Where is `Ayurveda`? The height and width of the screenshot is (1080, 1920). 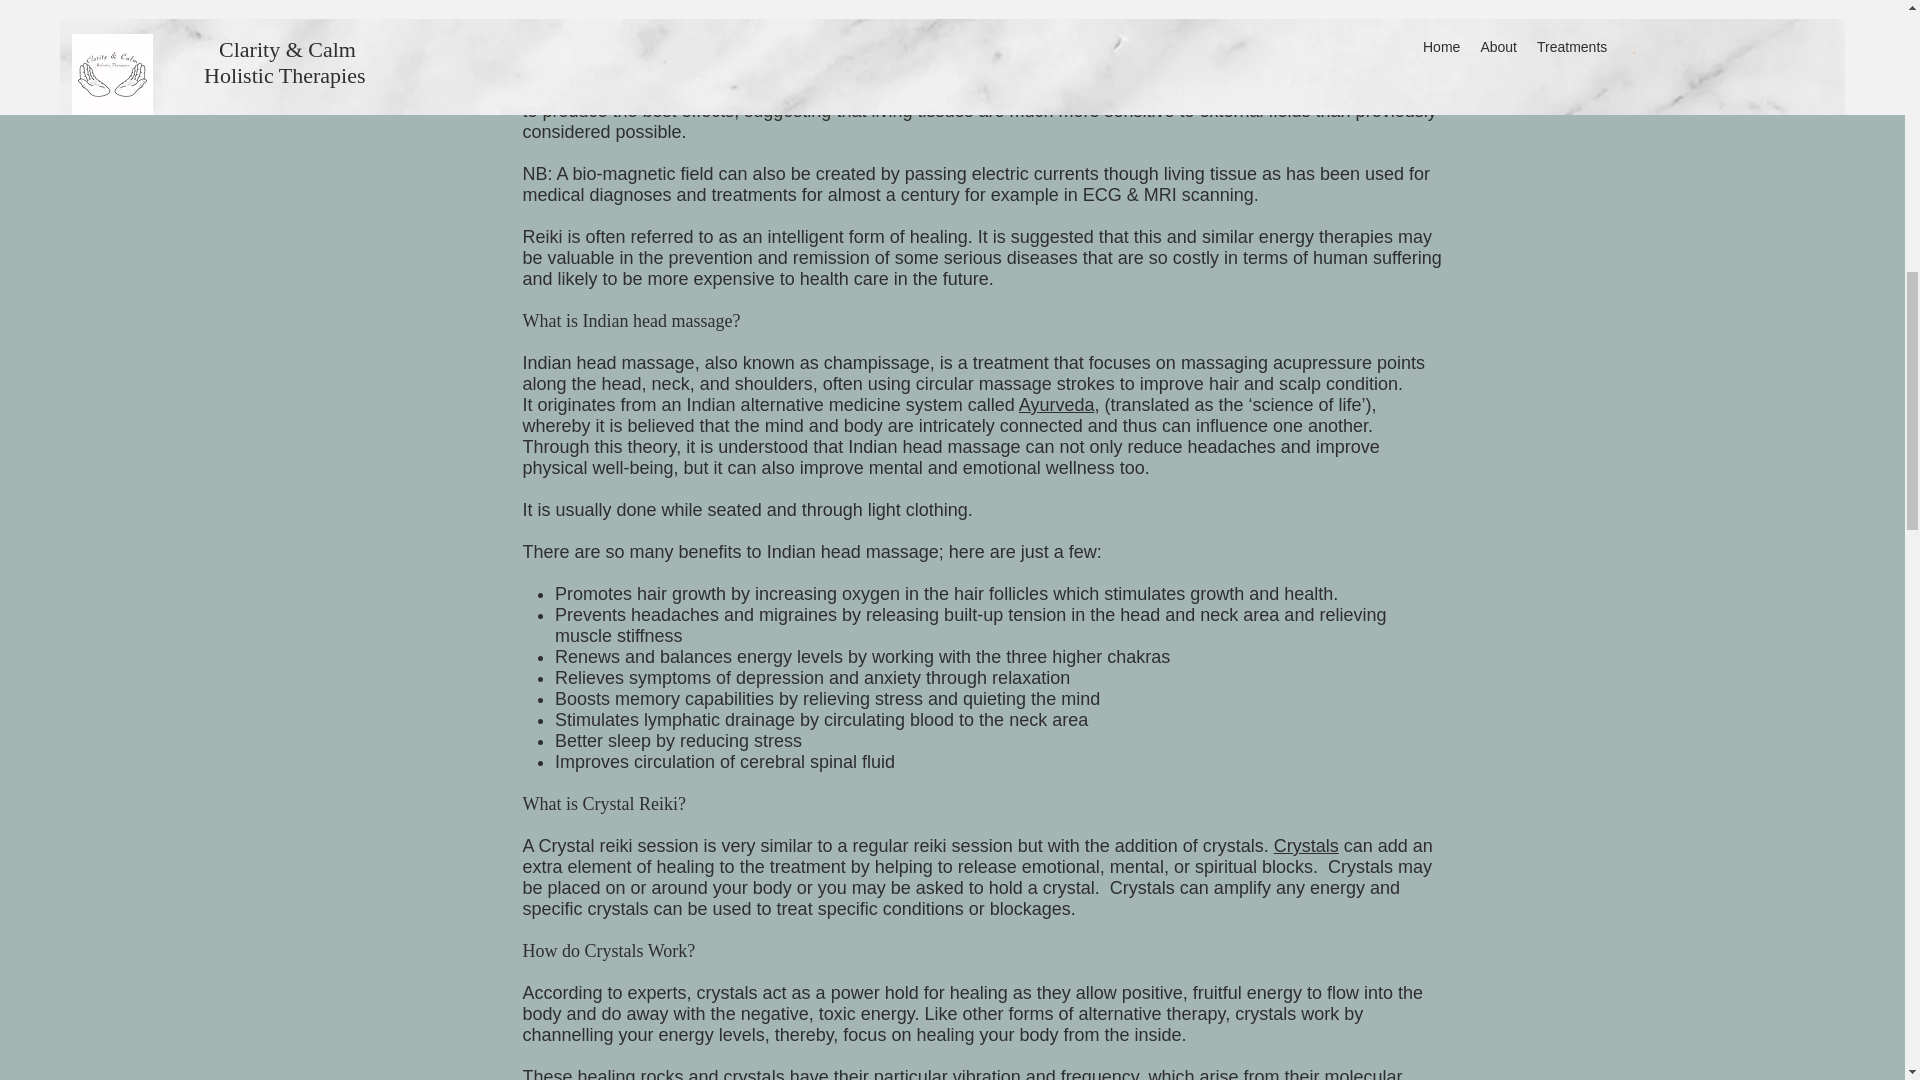 Ayurveda is located at coordinates (1056, 404).